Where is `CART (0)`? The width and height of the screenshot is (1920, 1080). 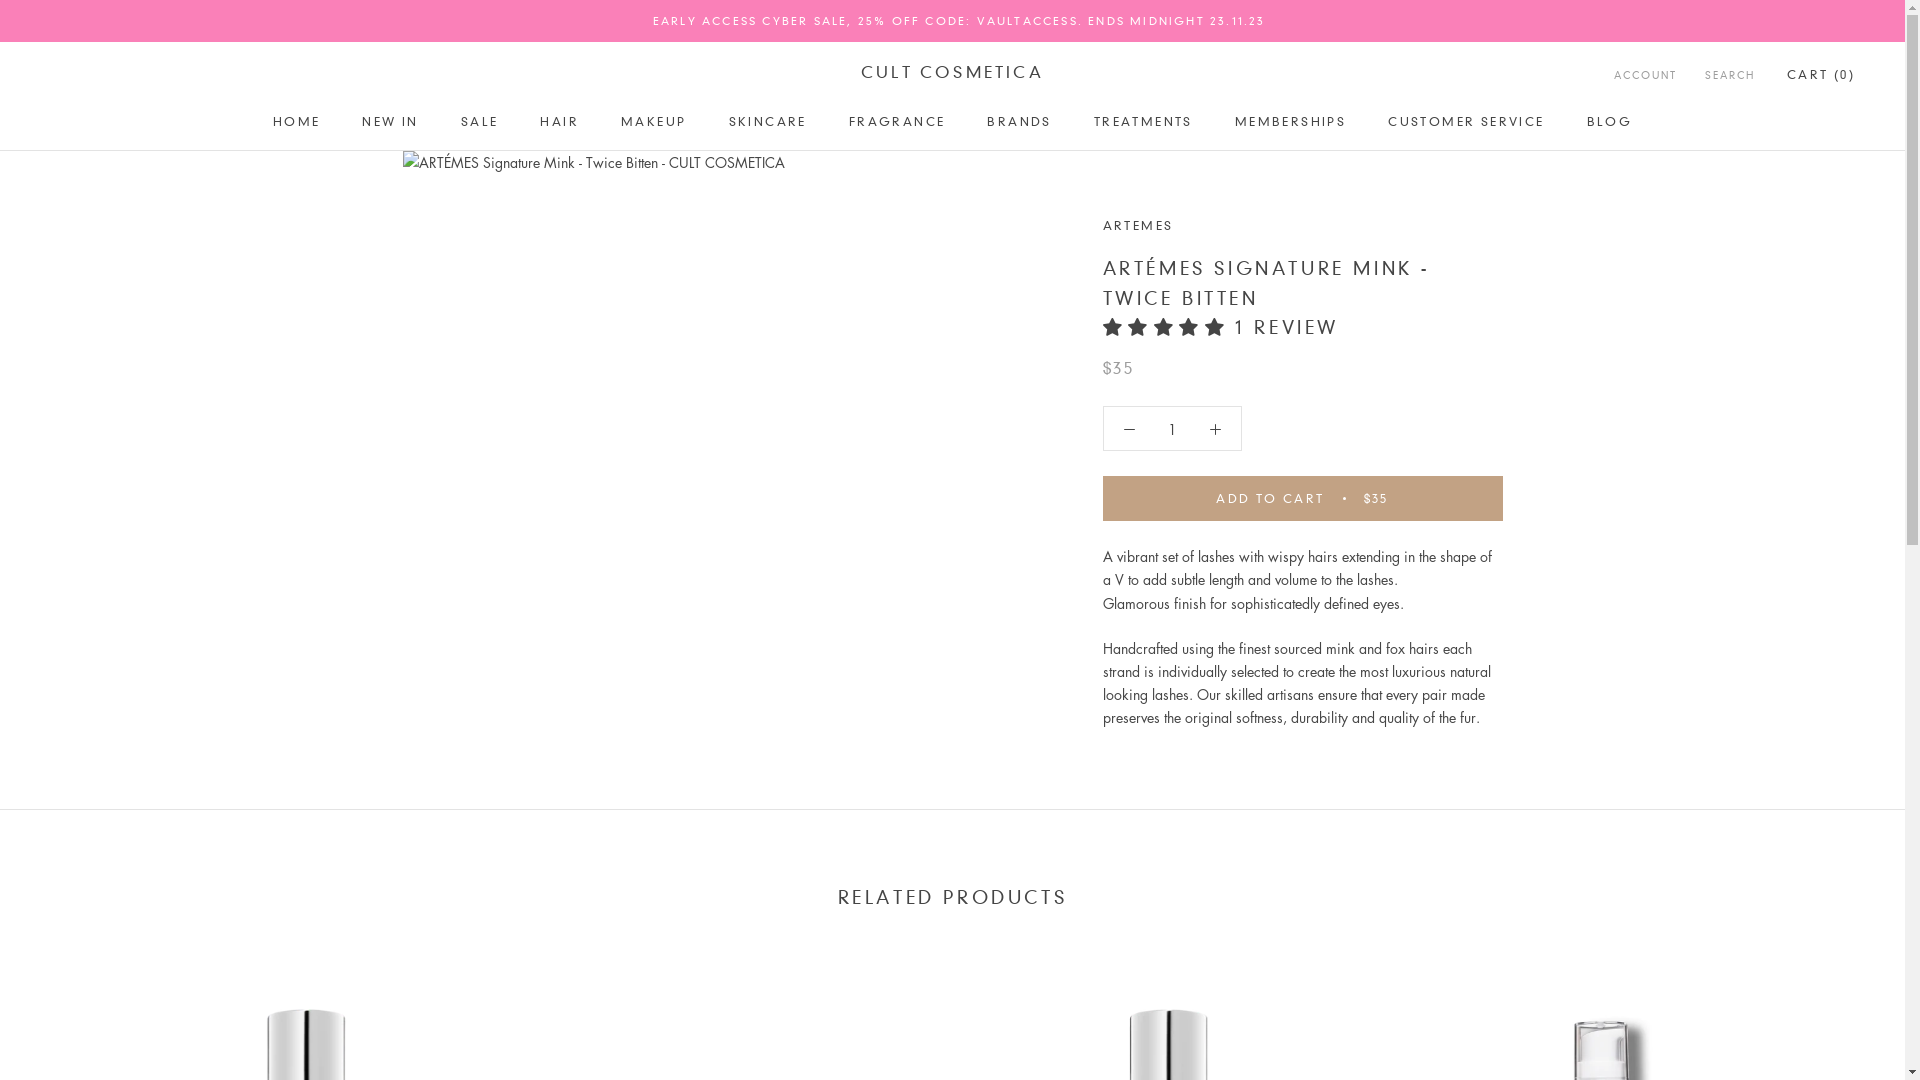 CART (0) is located at coordinates (1821, 74).